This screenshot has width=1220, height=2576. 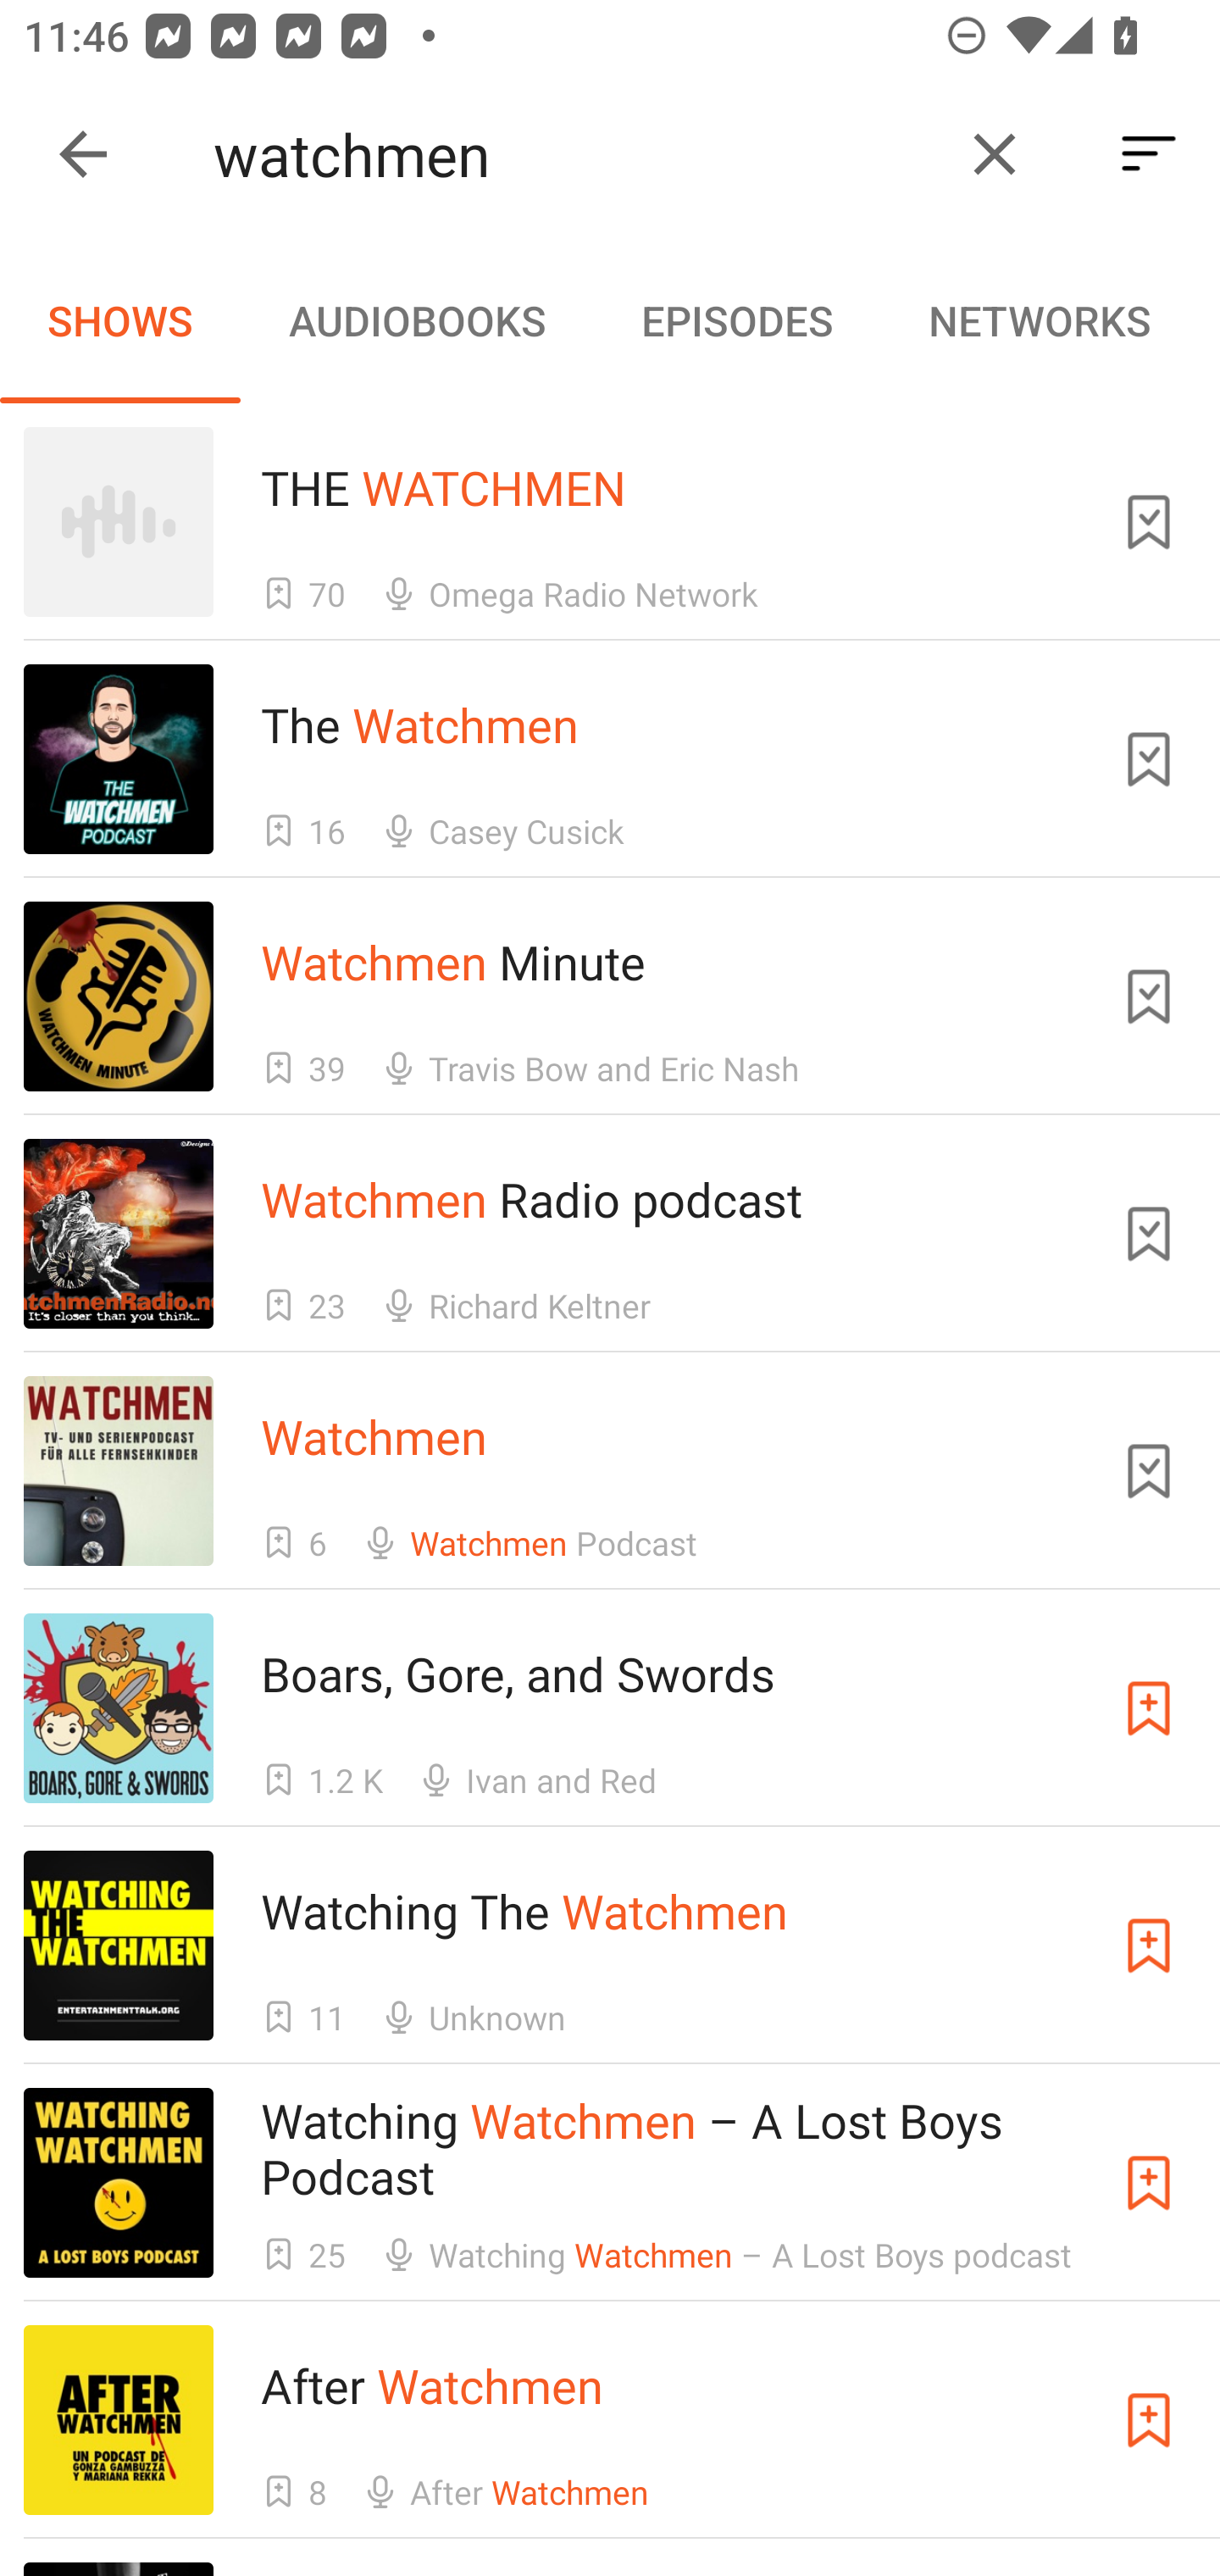 What do you see at coordinates (1039, 320) in the screenshot?
I see `NETWORKS` at bounding box center [1039, 320].